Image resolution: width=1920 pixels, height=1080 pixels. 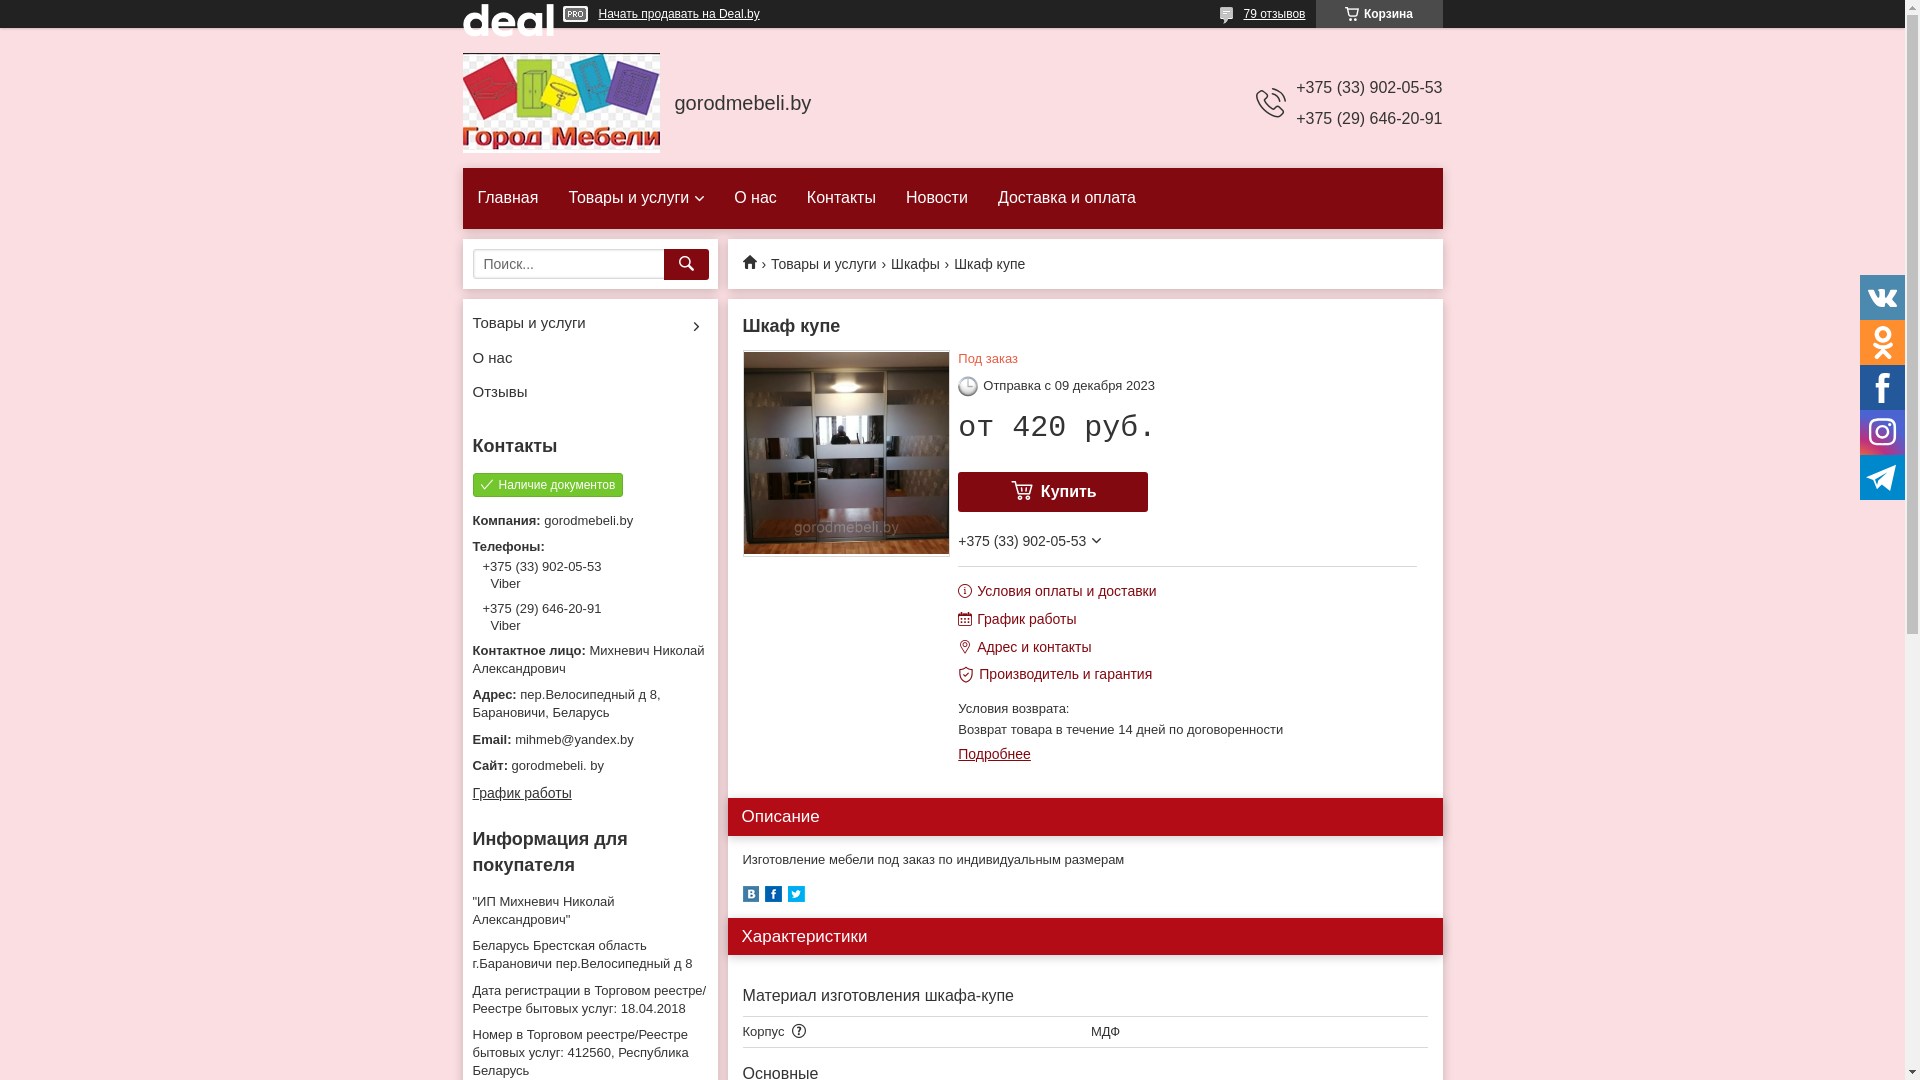 What do you see at coordinates (772, 897) in the screenshot?
I see `facebook` at bounding box center [772, 897].